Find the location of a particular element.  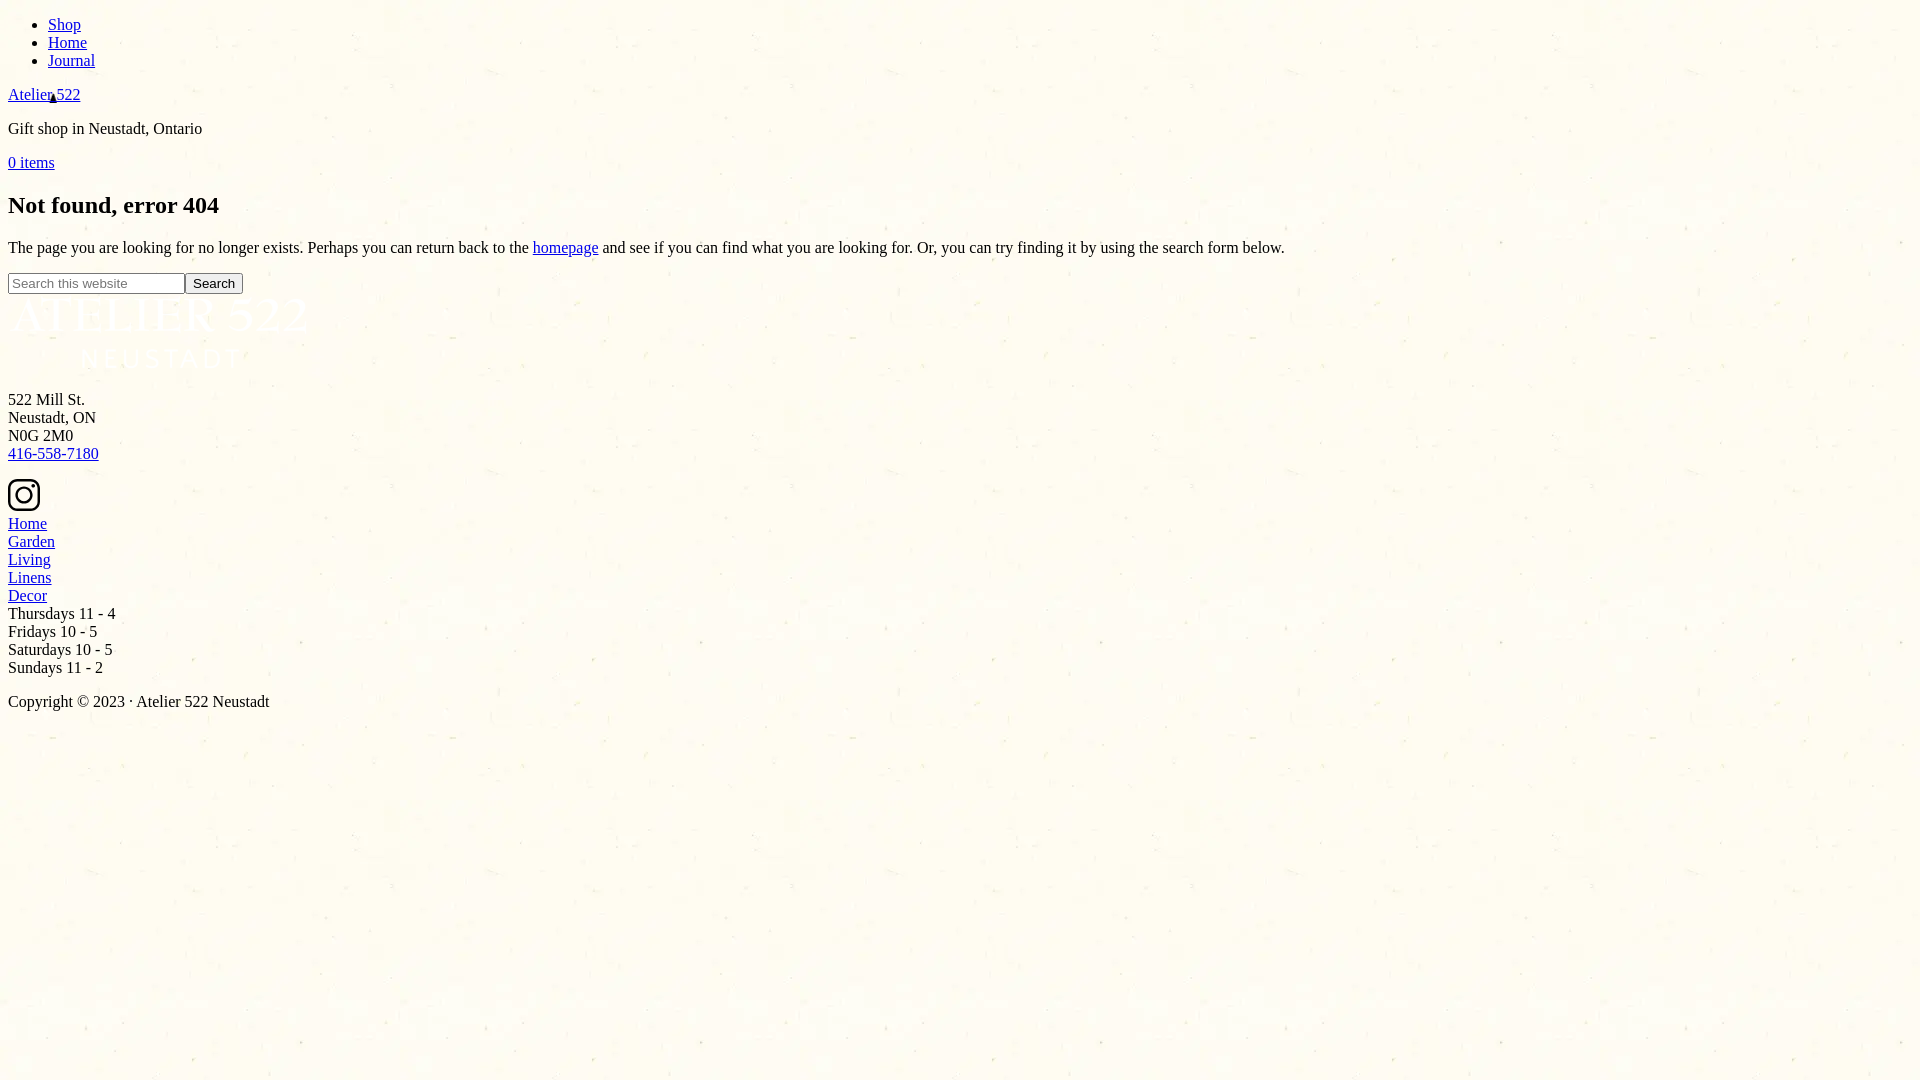

Journal is located at coordinates (72, 60).